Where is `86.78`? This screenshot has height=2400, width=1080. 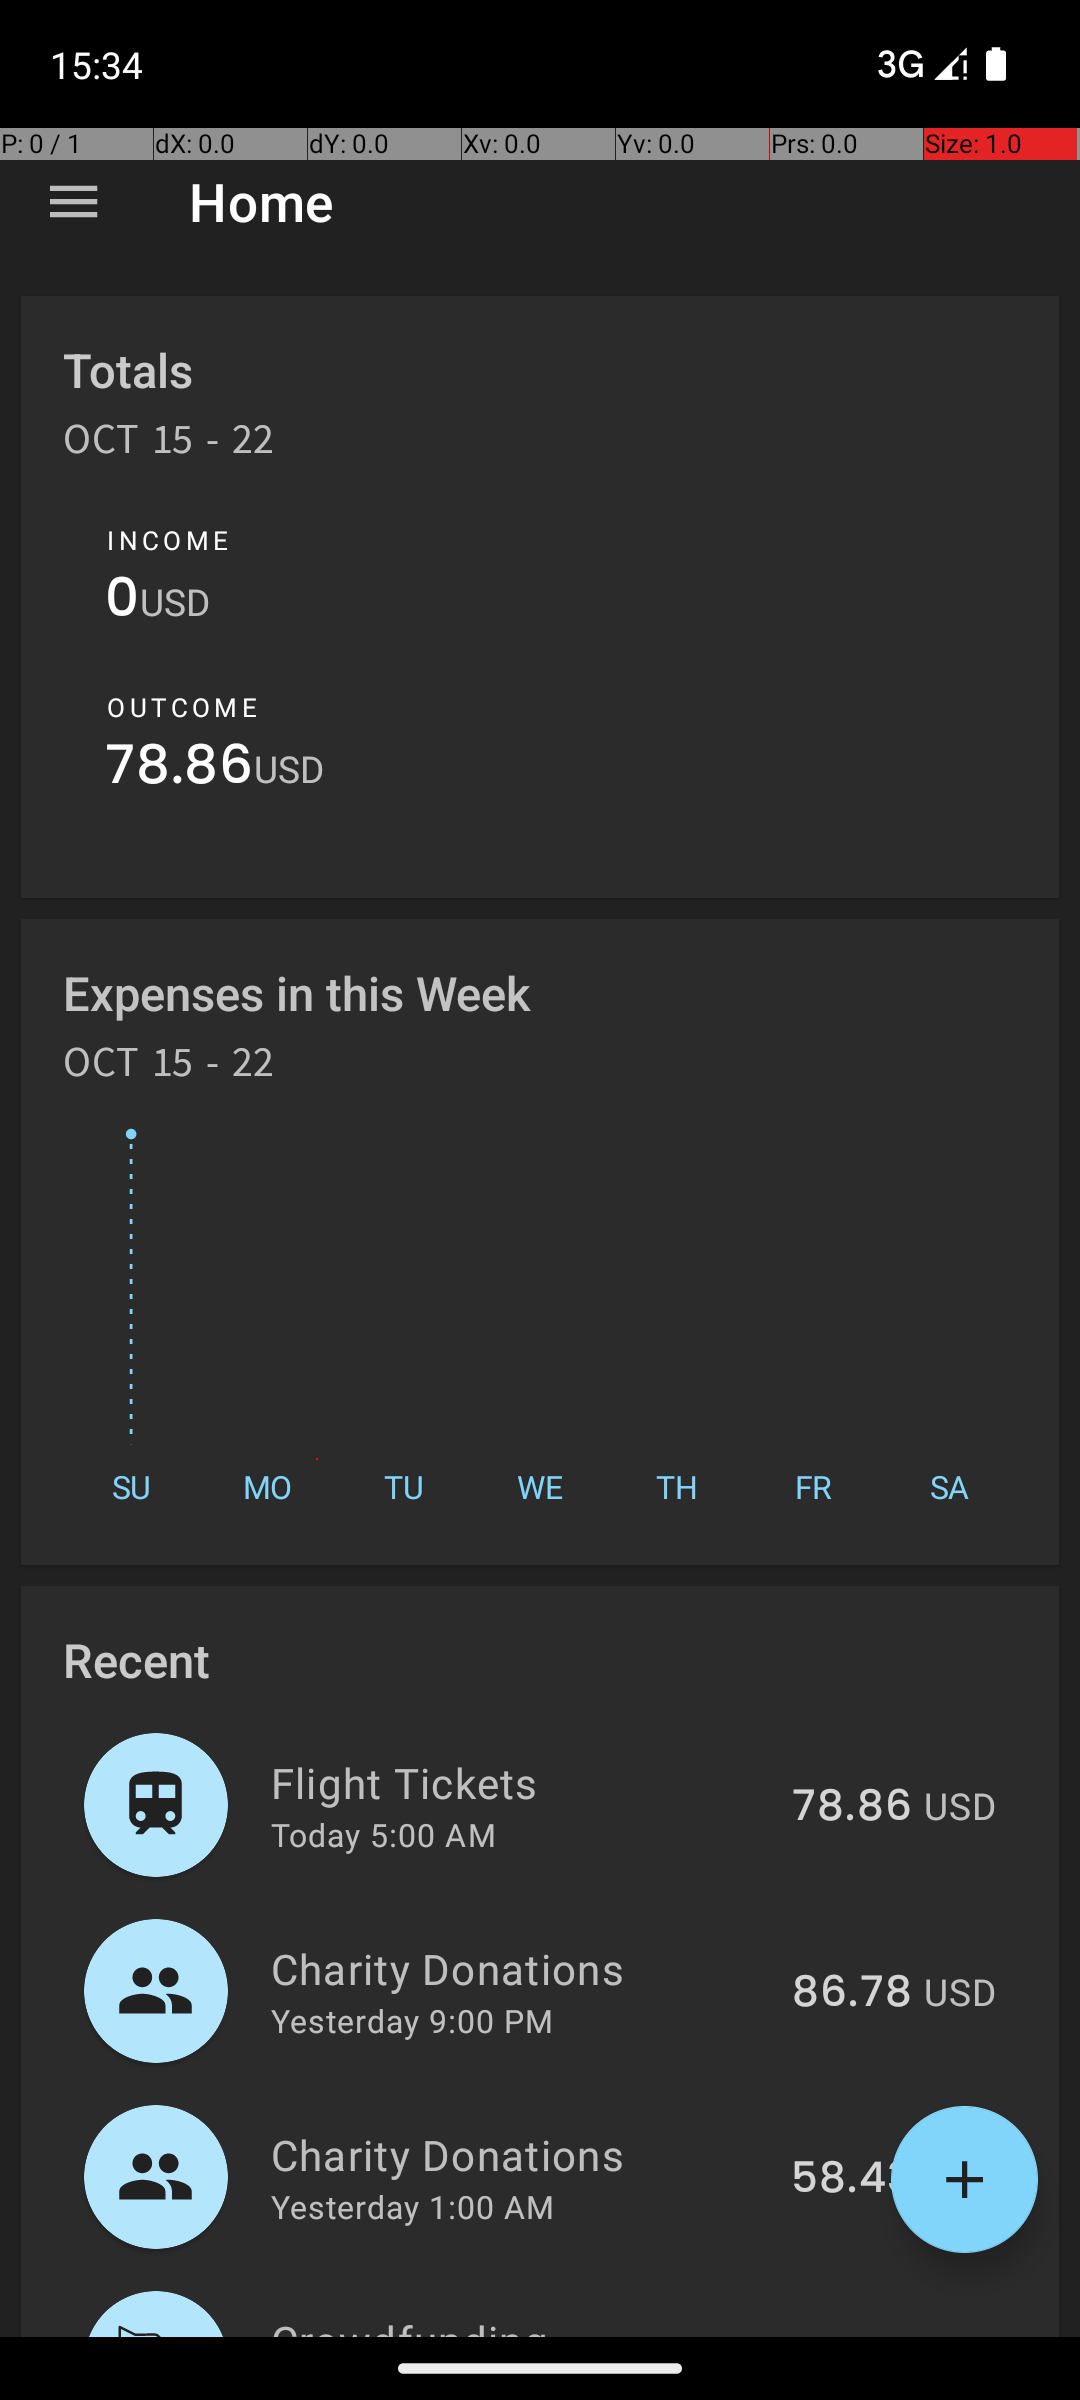
86.78 is located at coordinates (852, 1993).